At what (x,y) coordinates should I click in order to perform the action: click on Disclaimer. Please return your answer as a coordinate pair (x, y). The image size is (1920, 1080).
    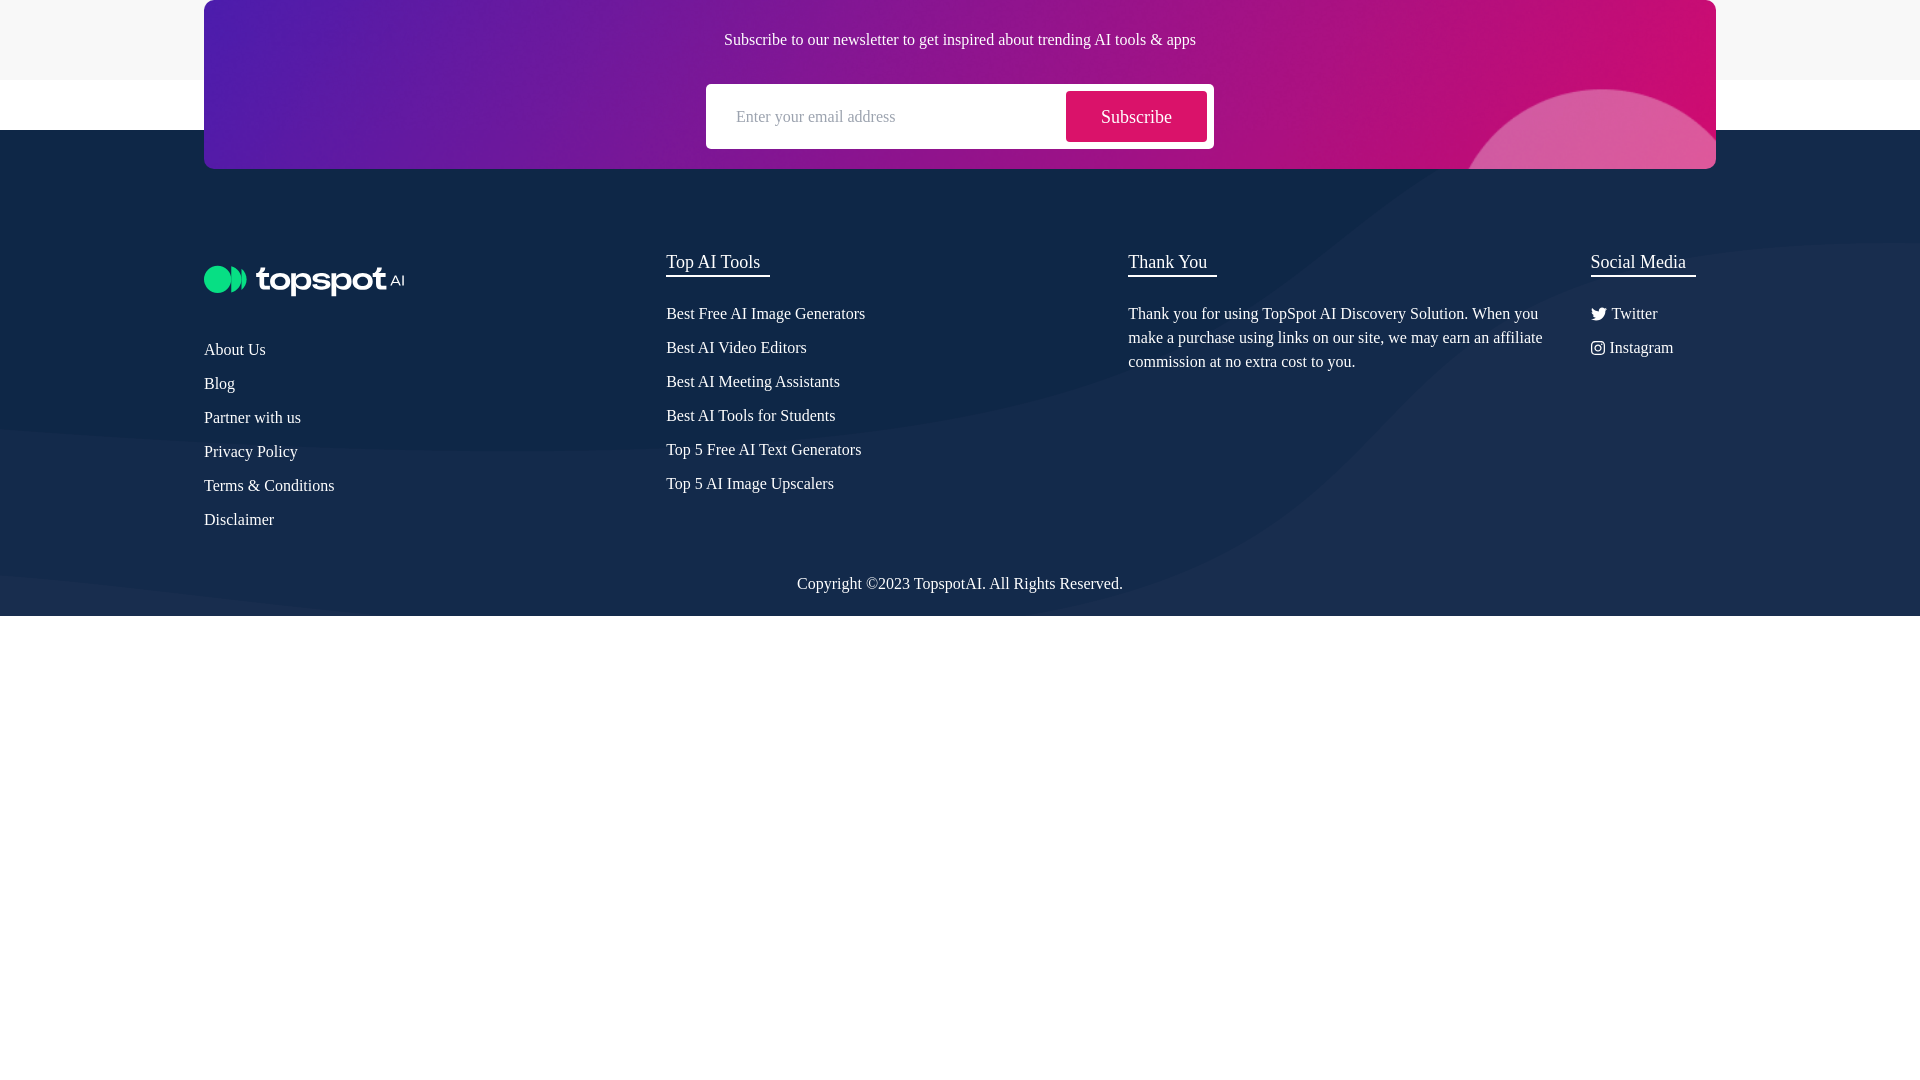
    Looking at the image, I should click on (238, 520).